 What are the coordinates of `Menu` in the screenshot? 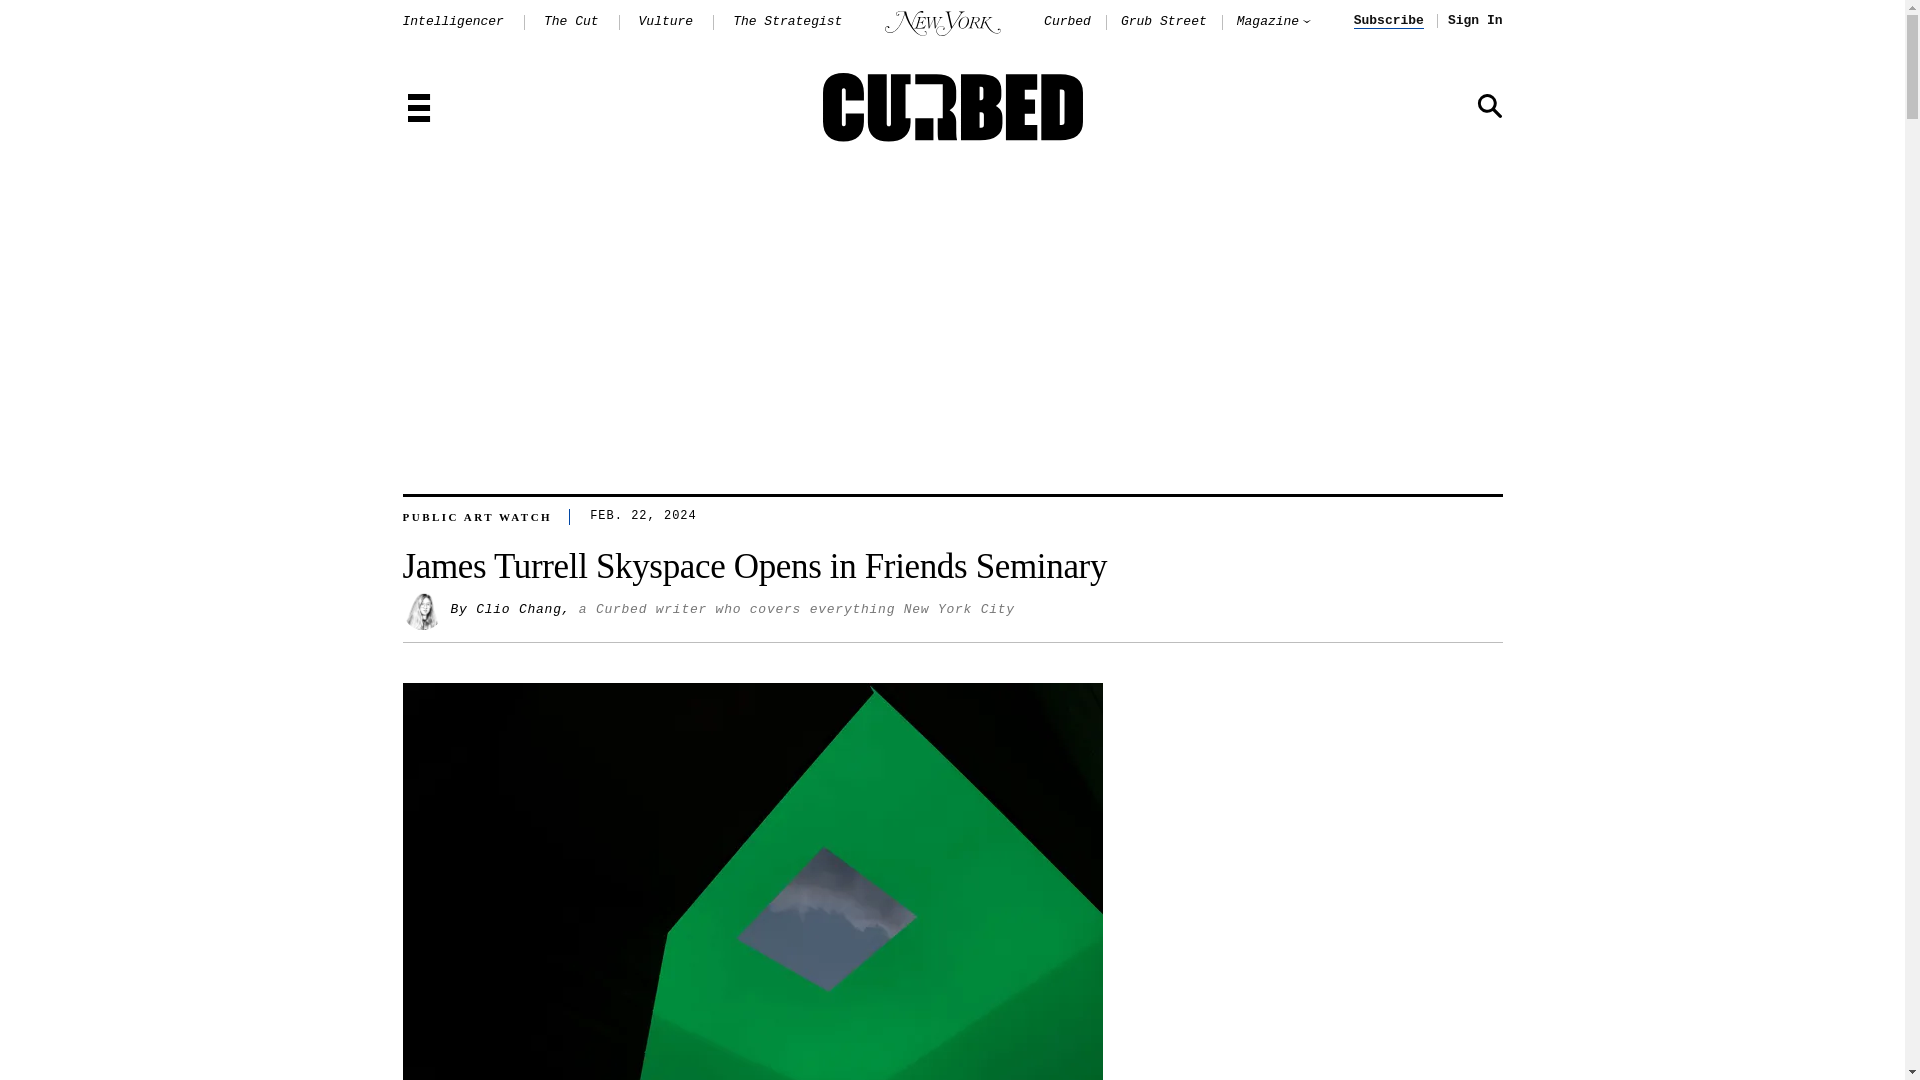 It's located at (418, 109).